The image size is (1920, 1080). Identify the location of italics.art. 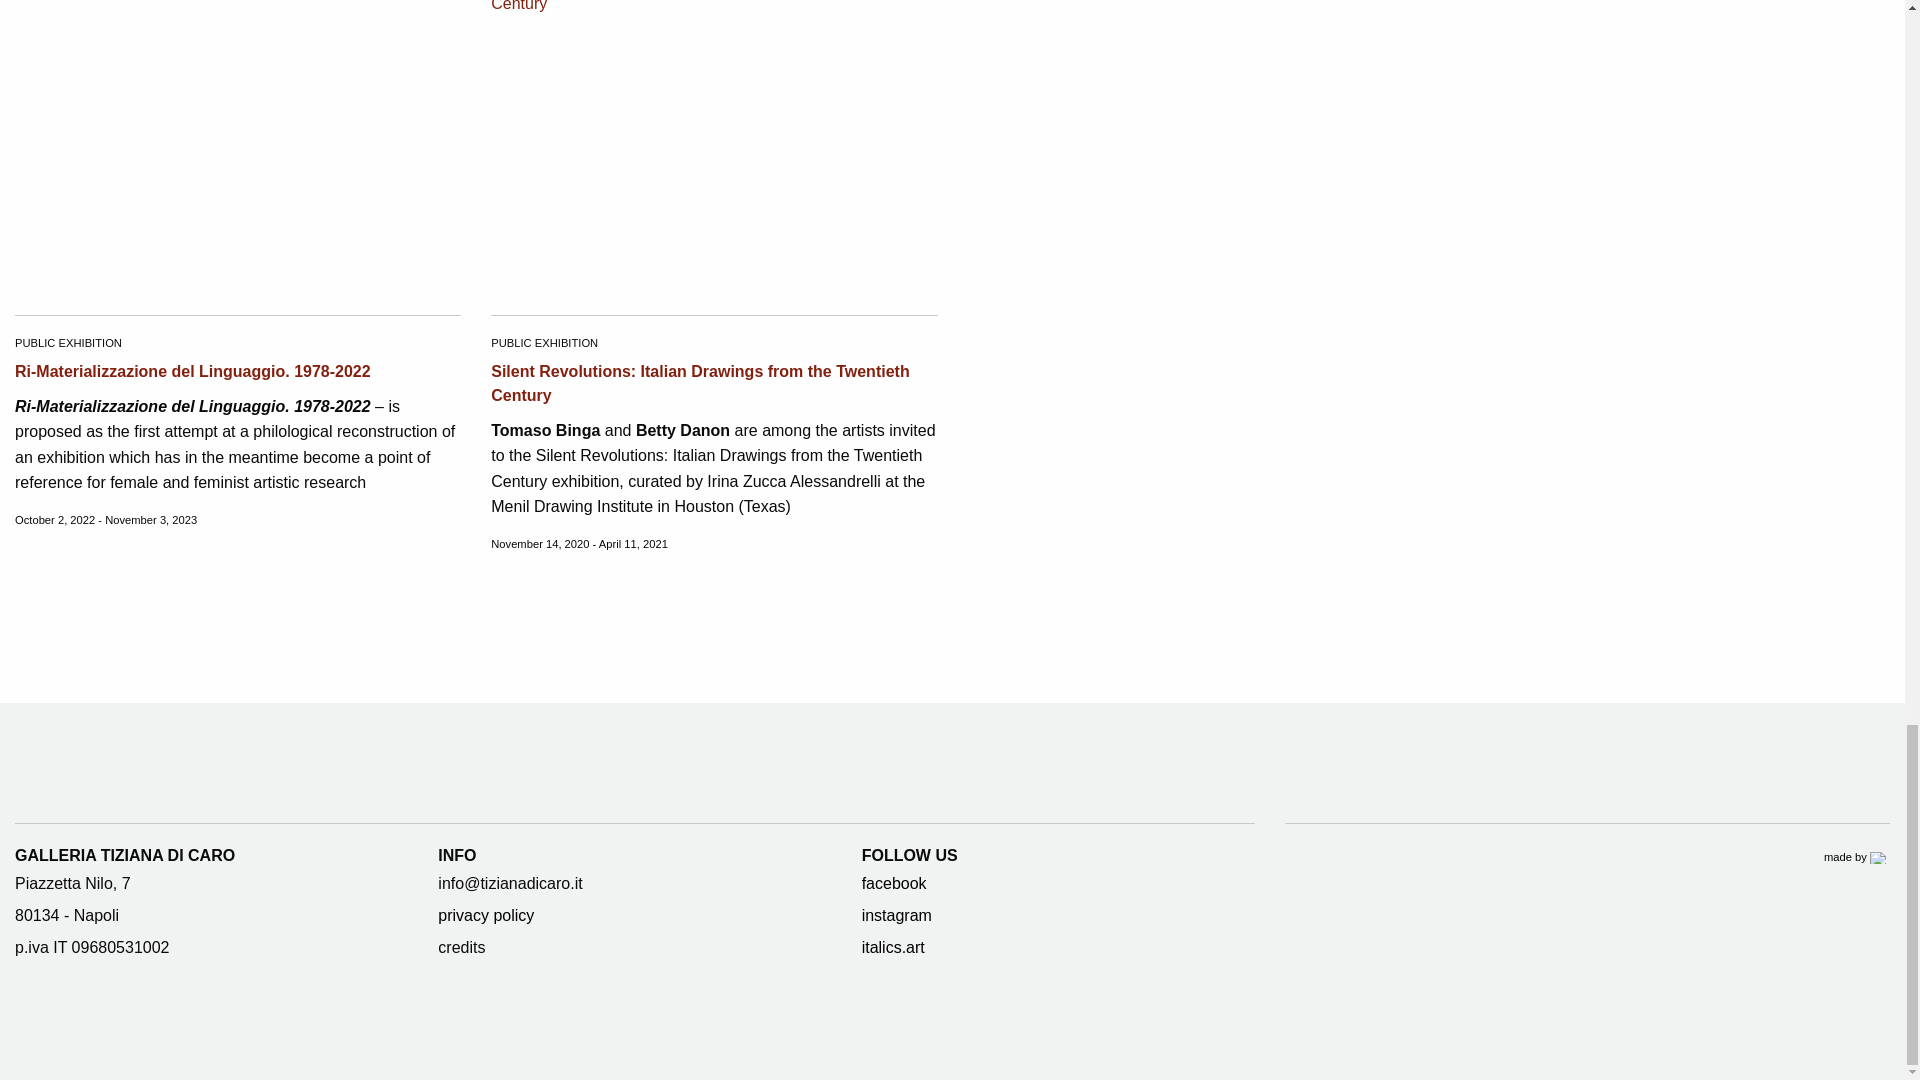
(894, 946).